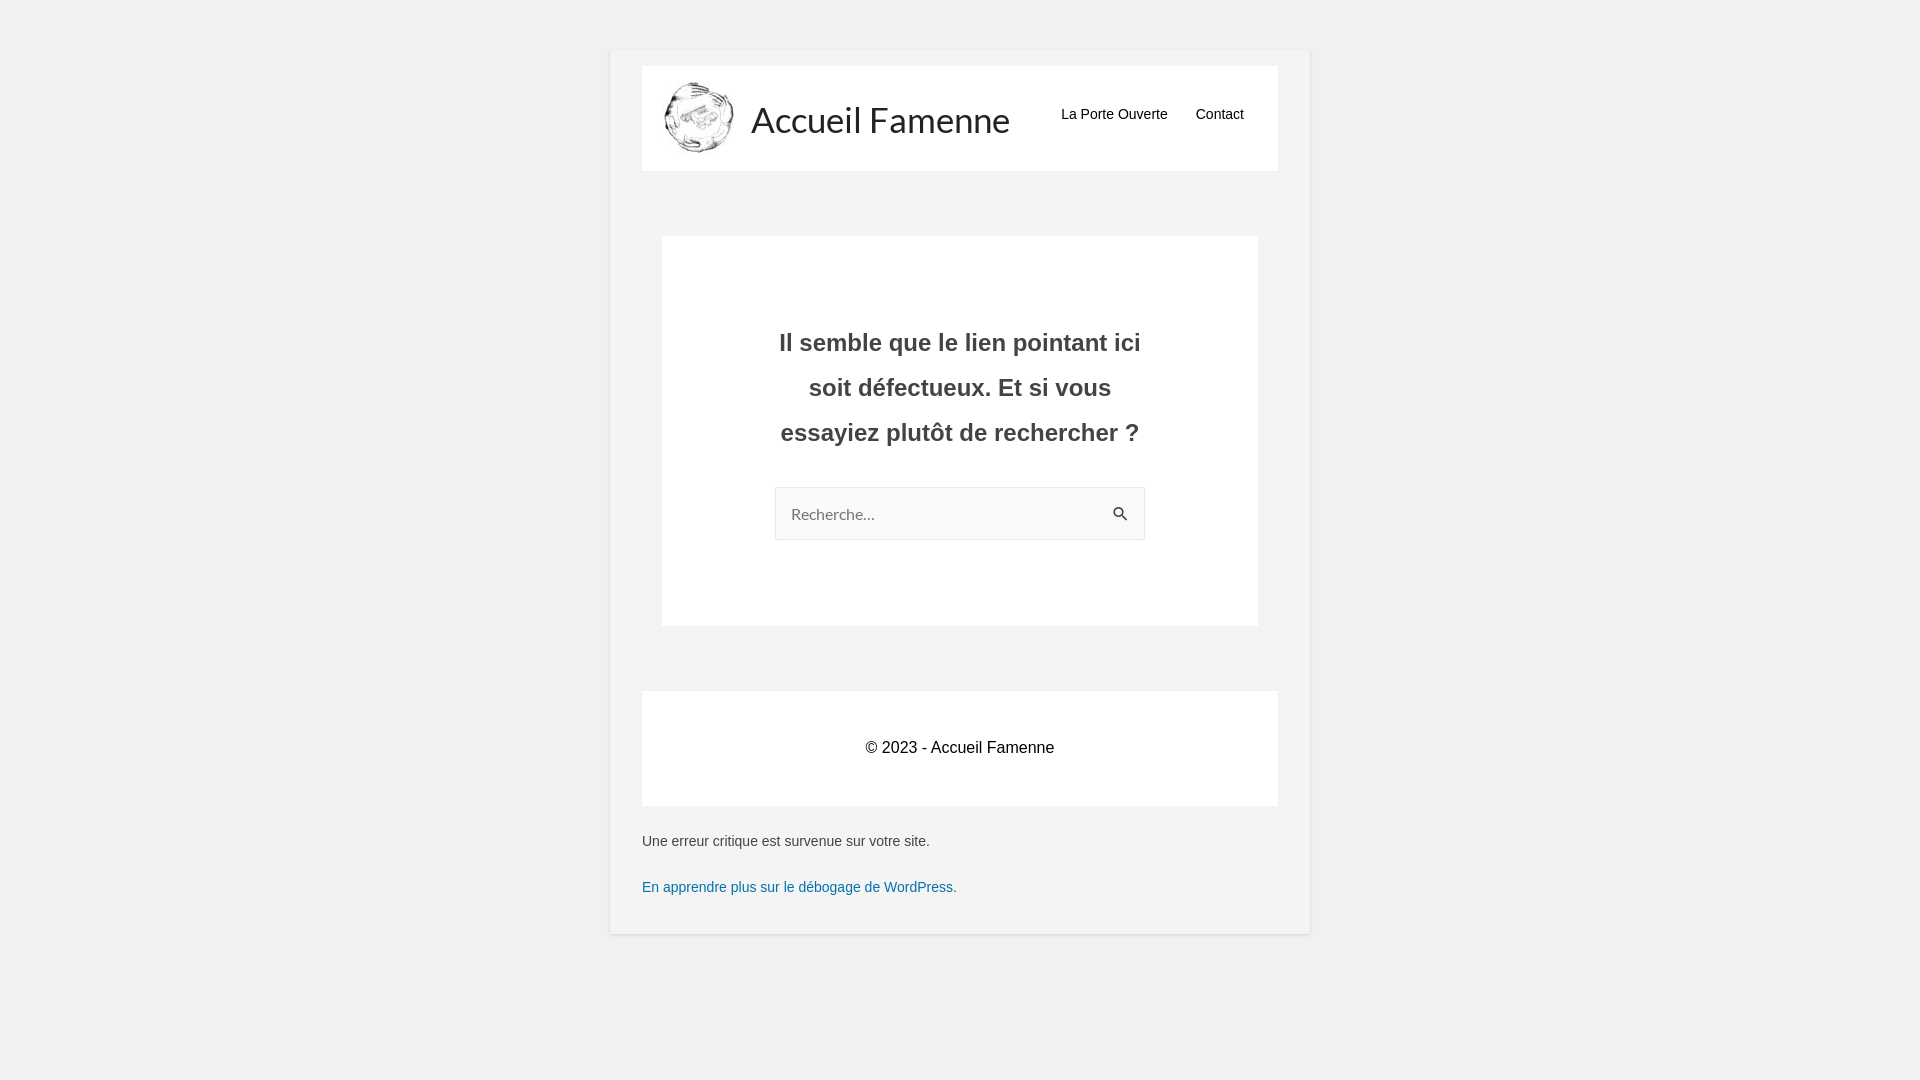 The height and width of the screenshot is (1080, 1920). What do you see at coordinates (1220, 114) in the screenshot?
I see `Contact` at bounding box center [1220, 114].